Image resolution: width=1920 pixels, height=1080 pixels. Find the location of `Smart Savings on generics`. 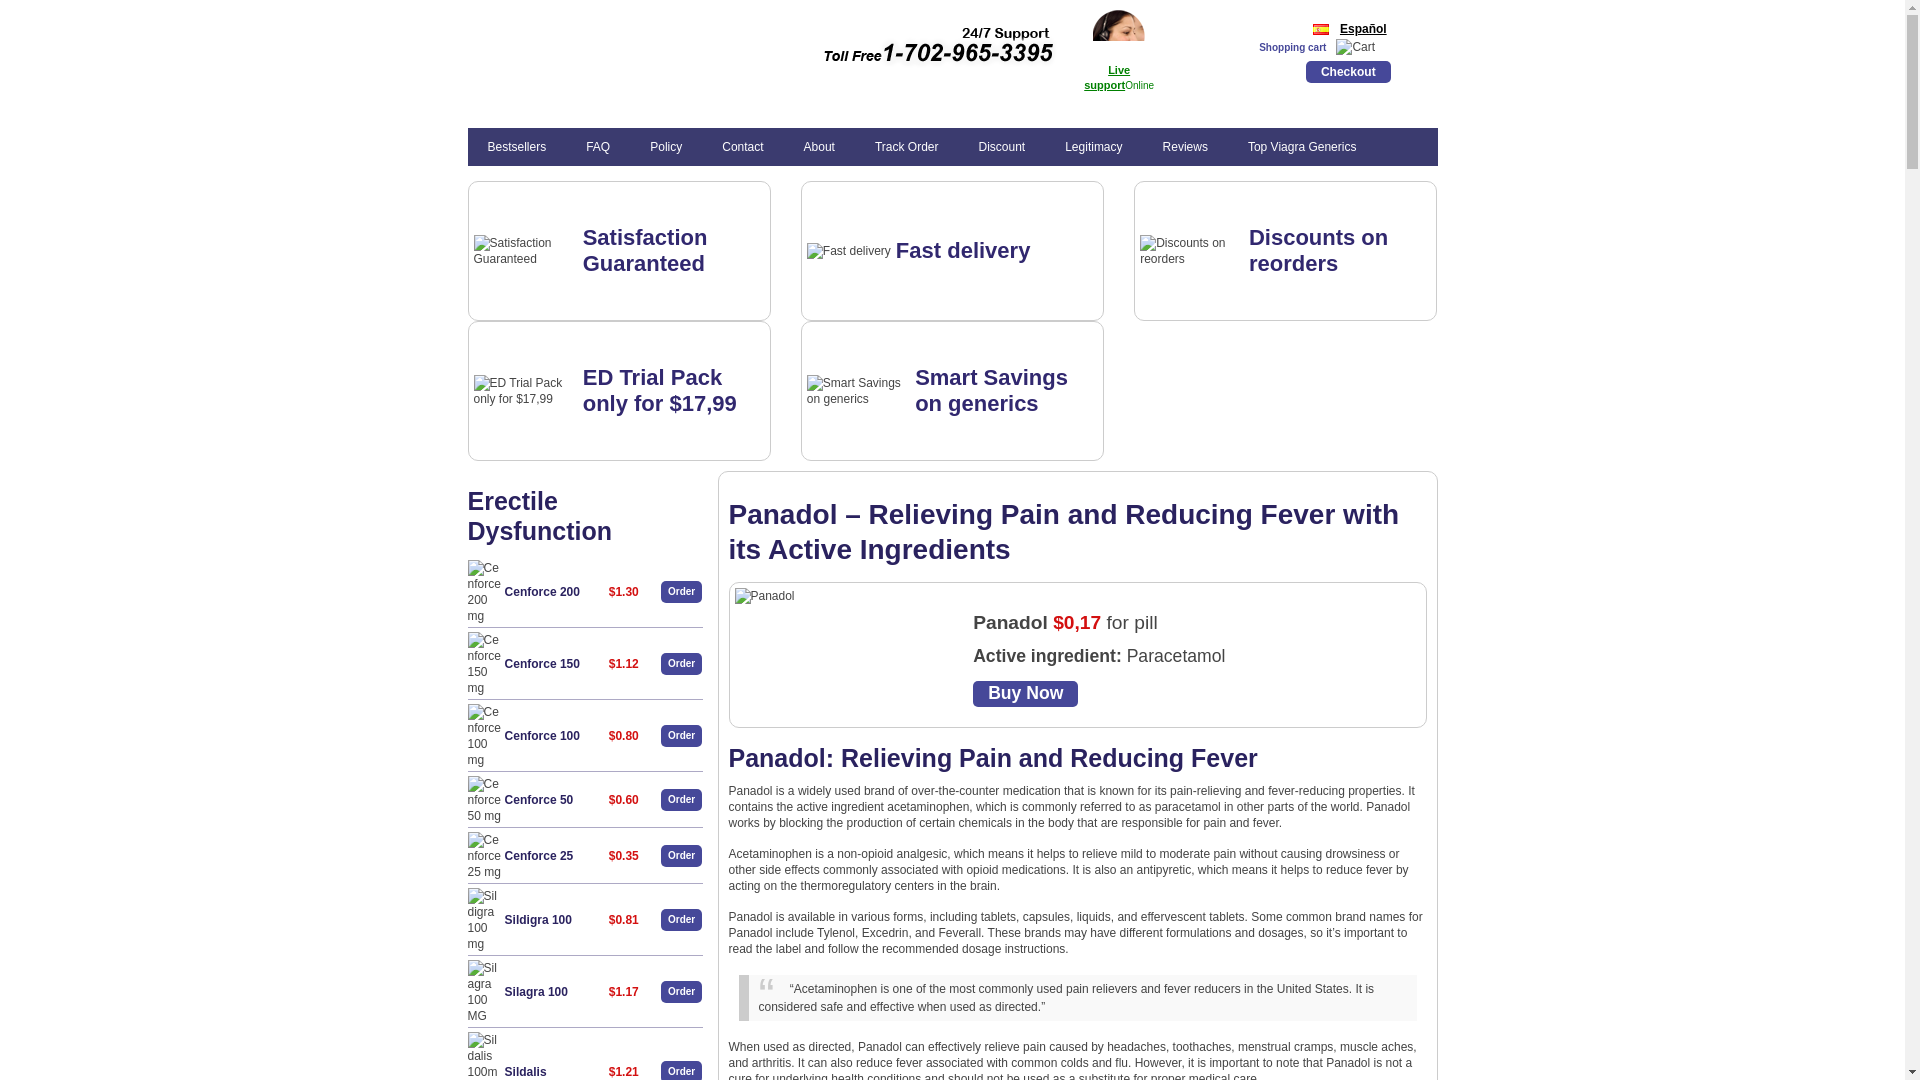

Smart Savings on generics is located at coordinates (991, 390).